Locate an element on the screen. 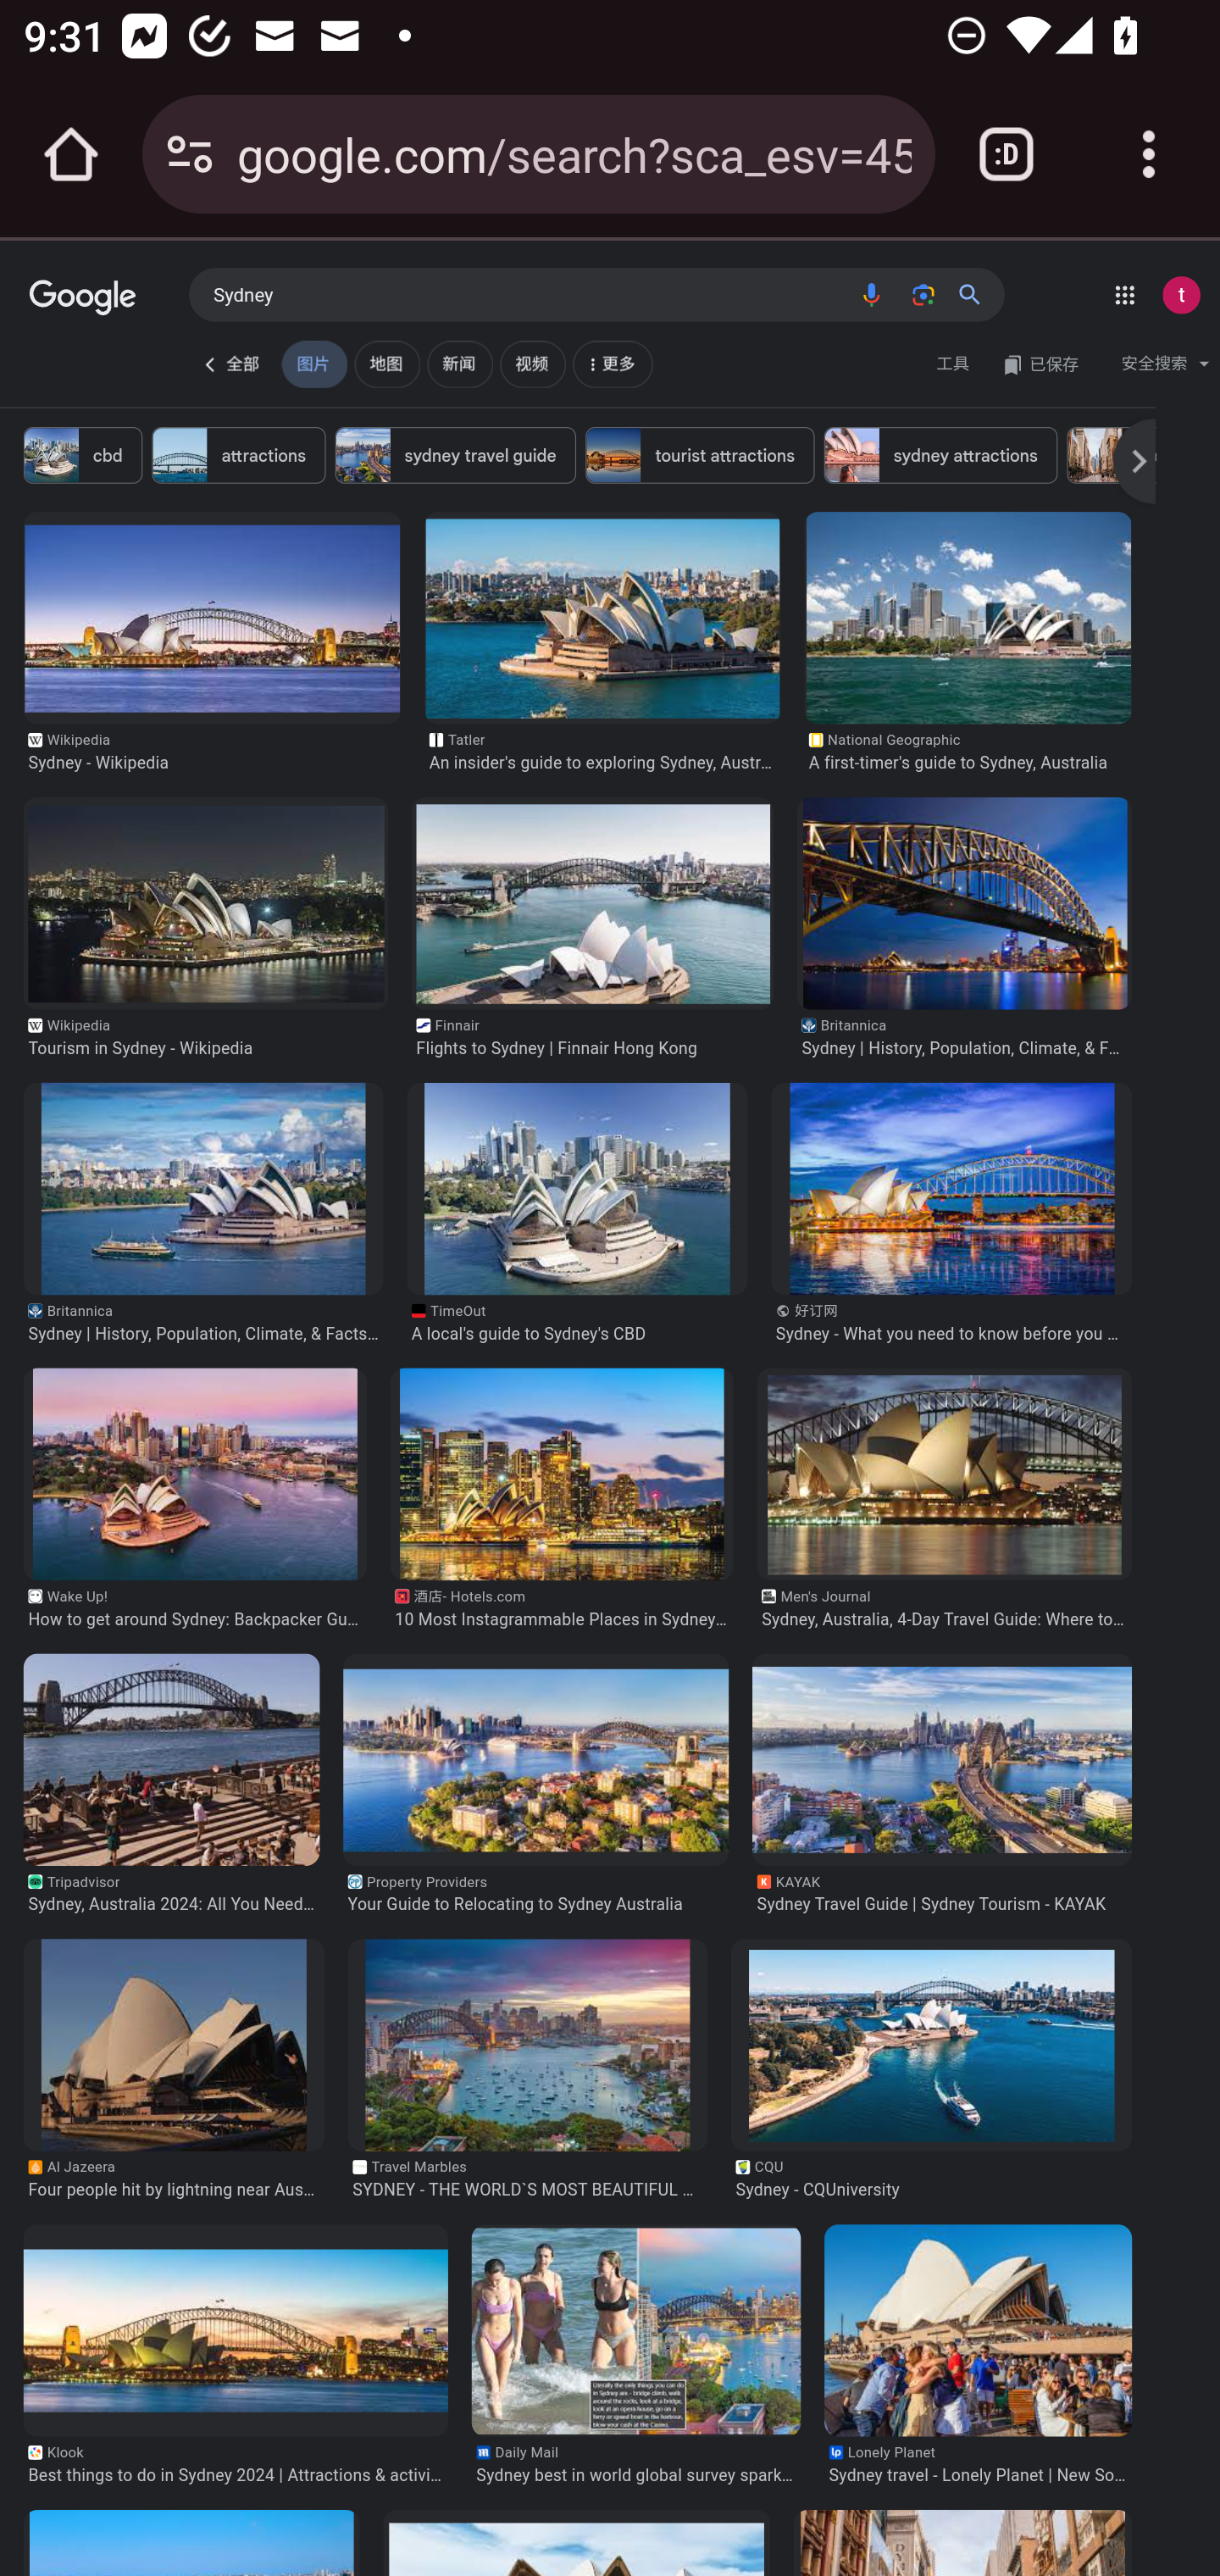 Image resolution: width=1220 pixels, height=2576 pixels. A first-timer's guide to Sydney, Australia is located at coordinates (968, 617).